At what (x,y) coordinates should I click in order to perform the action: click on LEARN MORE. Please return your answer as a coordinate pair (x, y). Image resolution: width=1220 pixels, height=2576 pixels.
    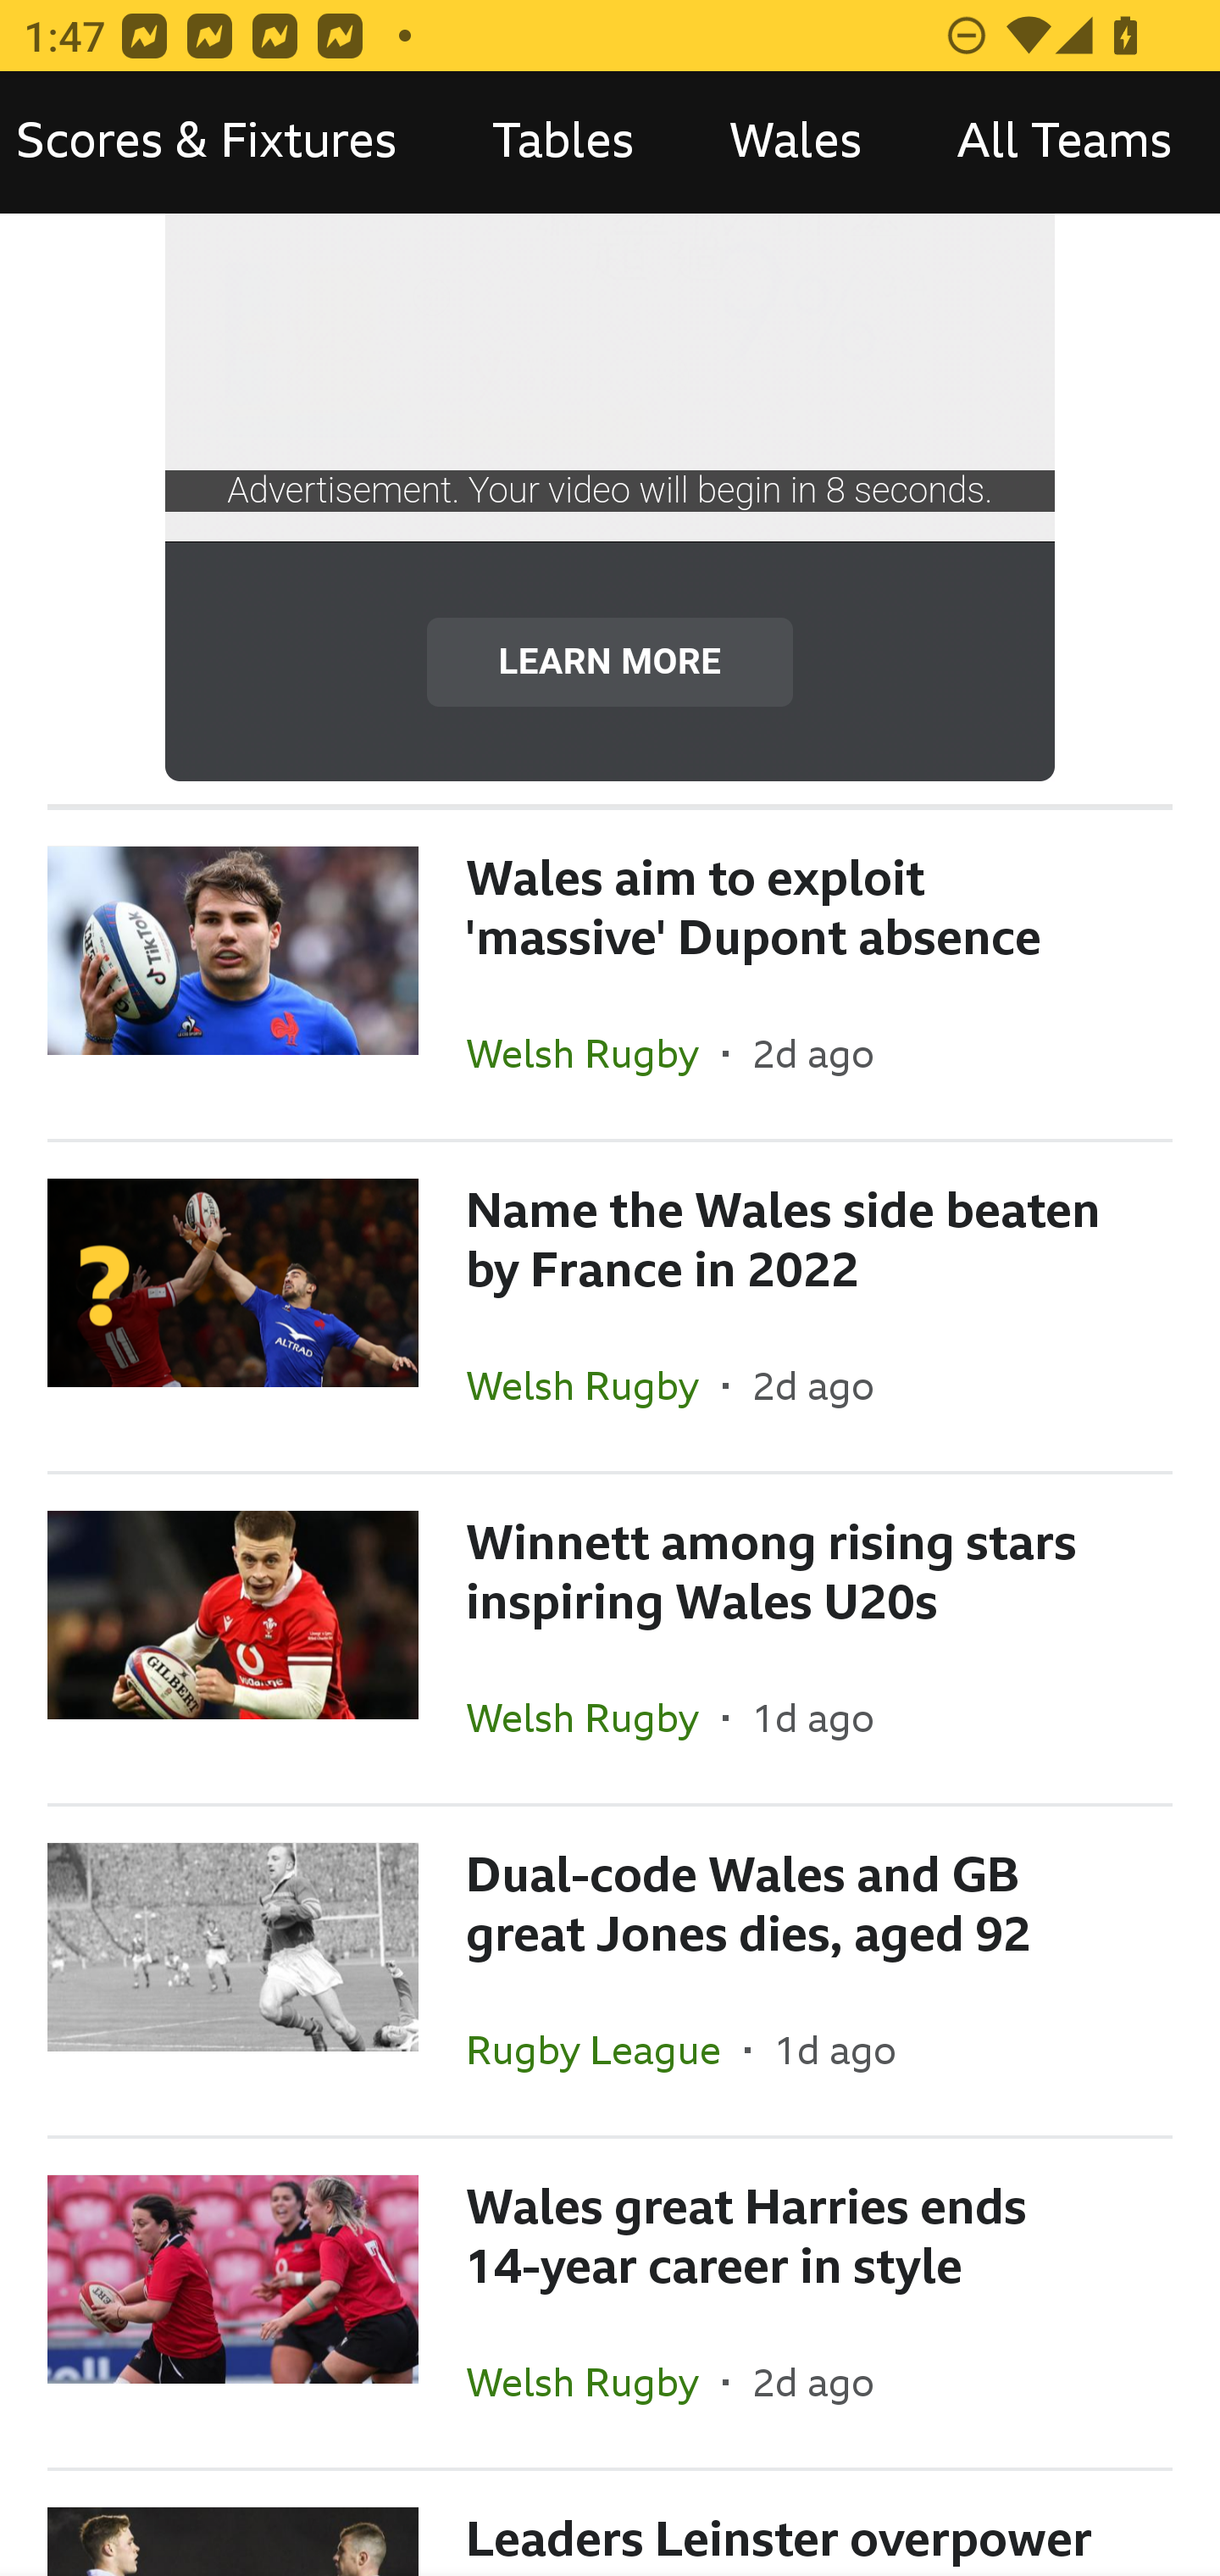
    Looking at the image, I should click on (610, 662).